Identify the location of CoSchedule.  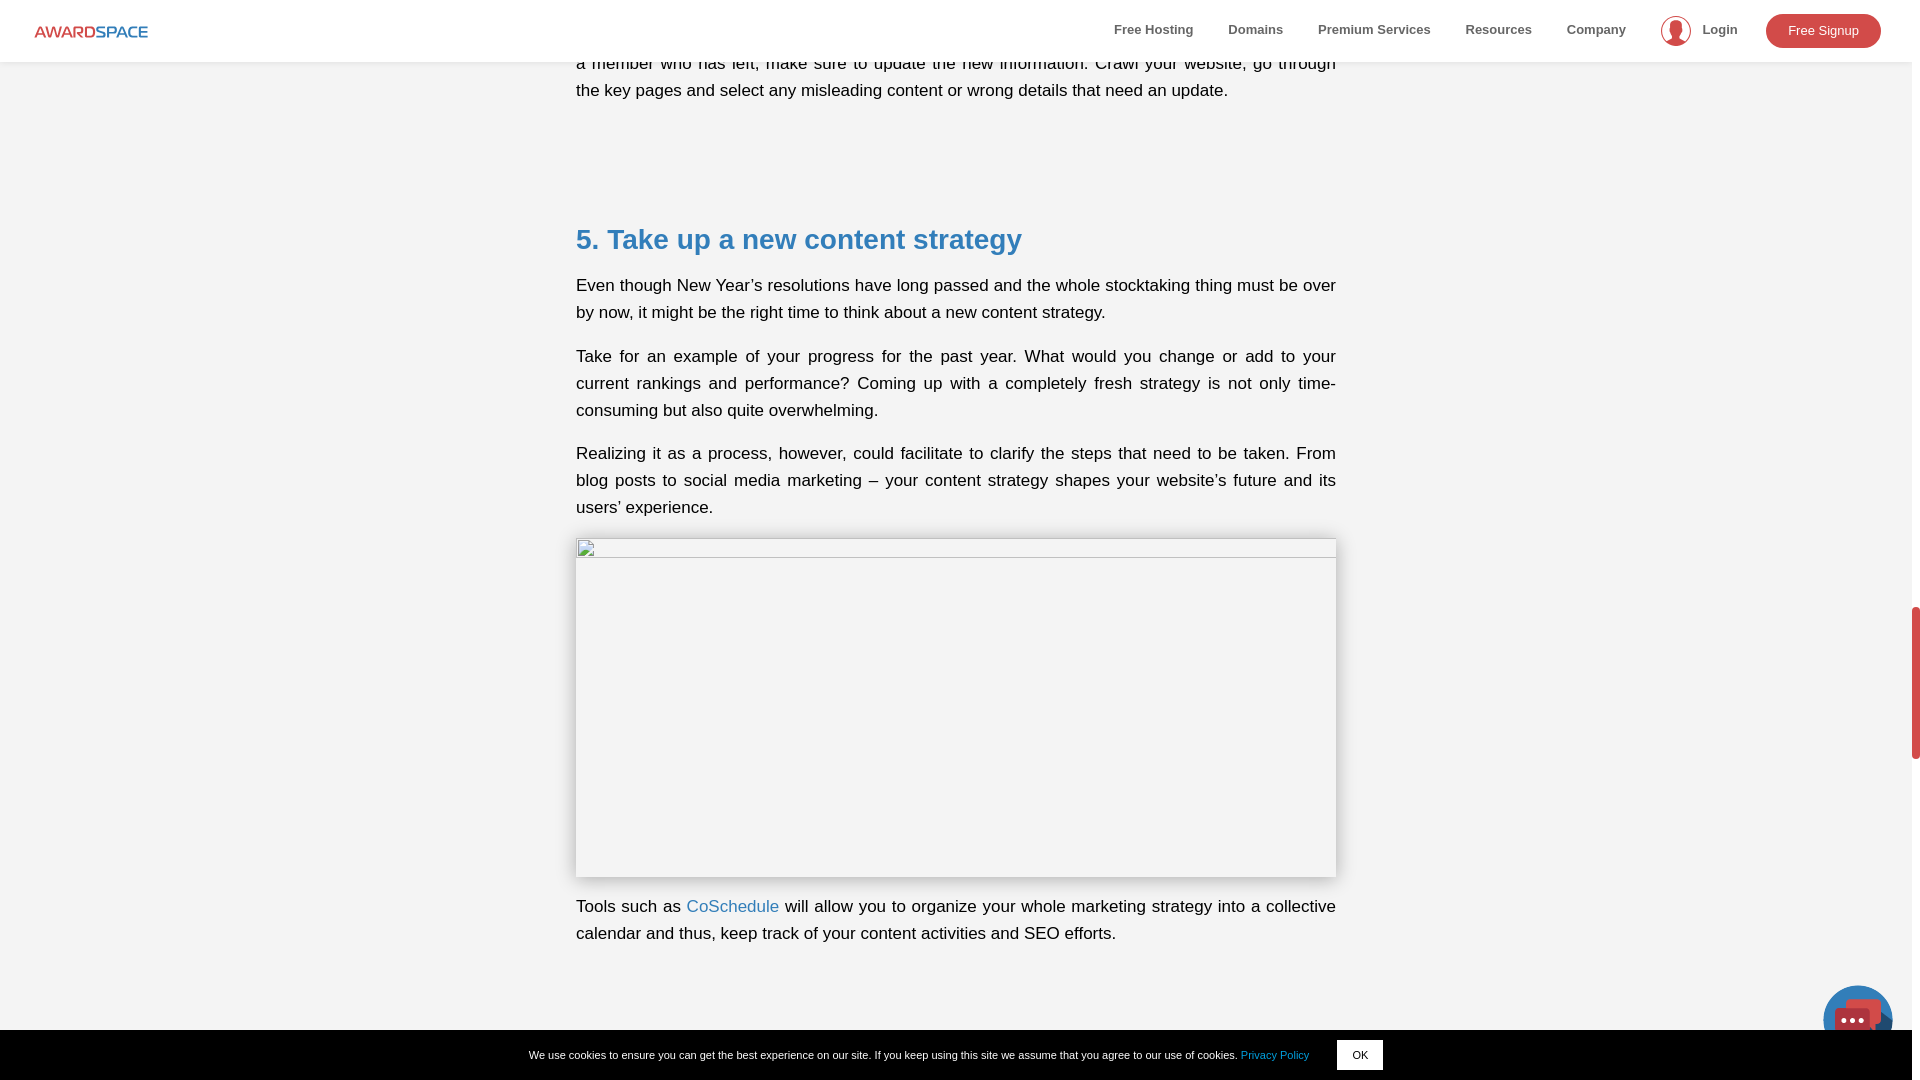
(733, 906).